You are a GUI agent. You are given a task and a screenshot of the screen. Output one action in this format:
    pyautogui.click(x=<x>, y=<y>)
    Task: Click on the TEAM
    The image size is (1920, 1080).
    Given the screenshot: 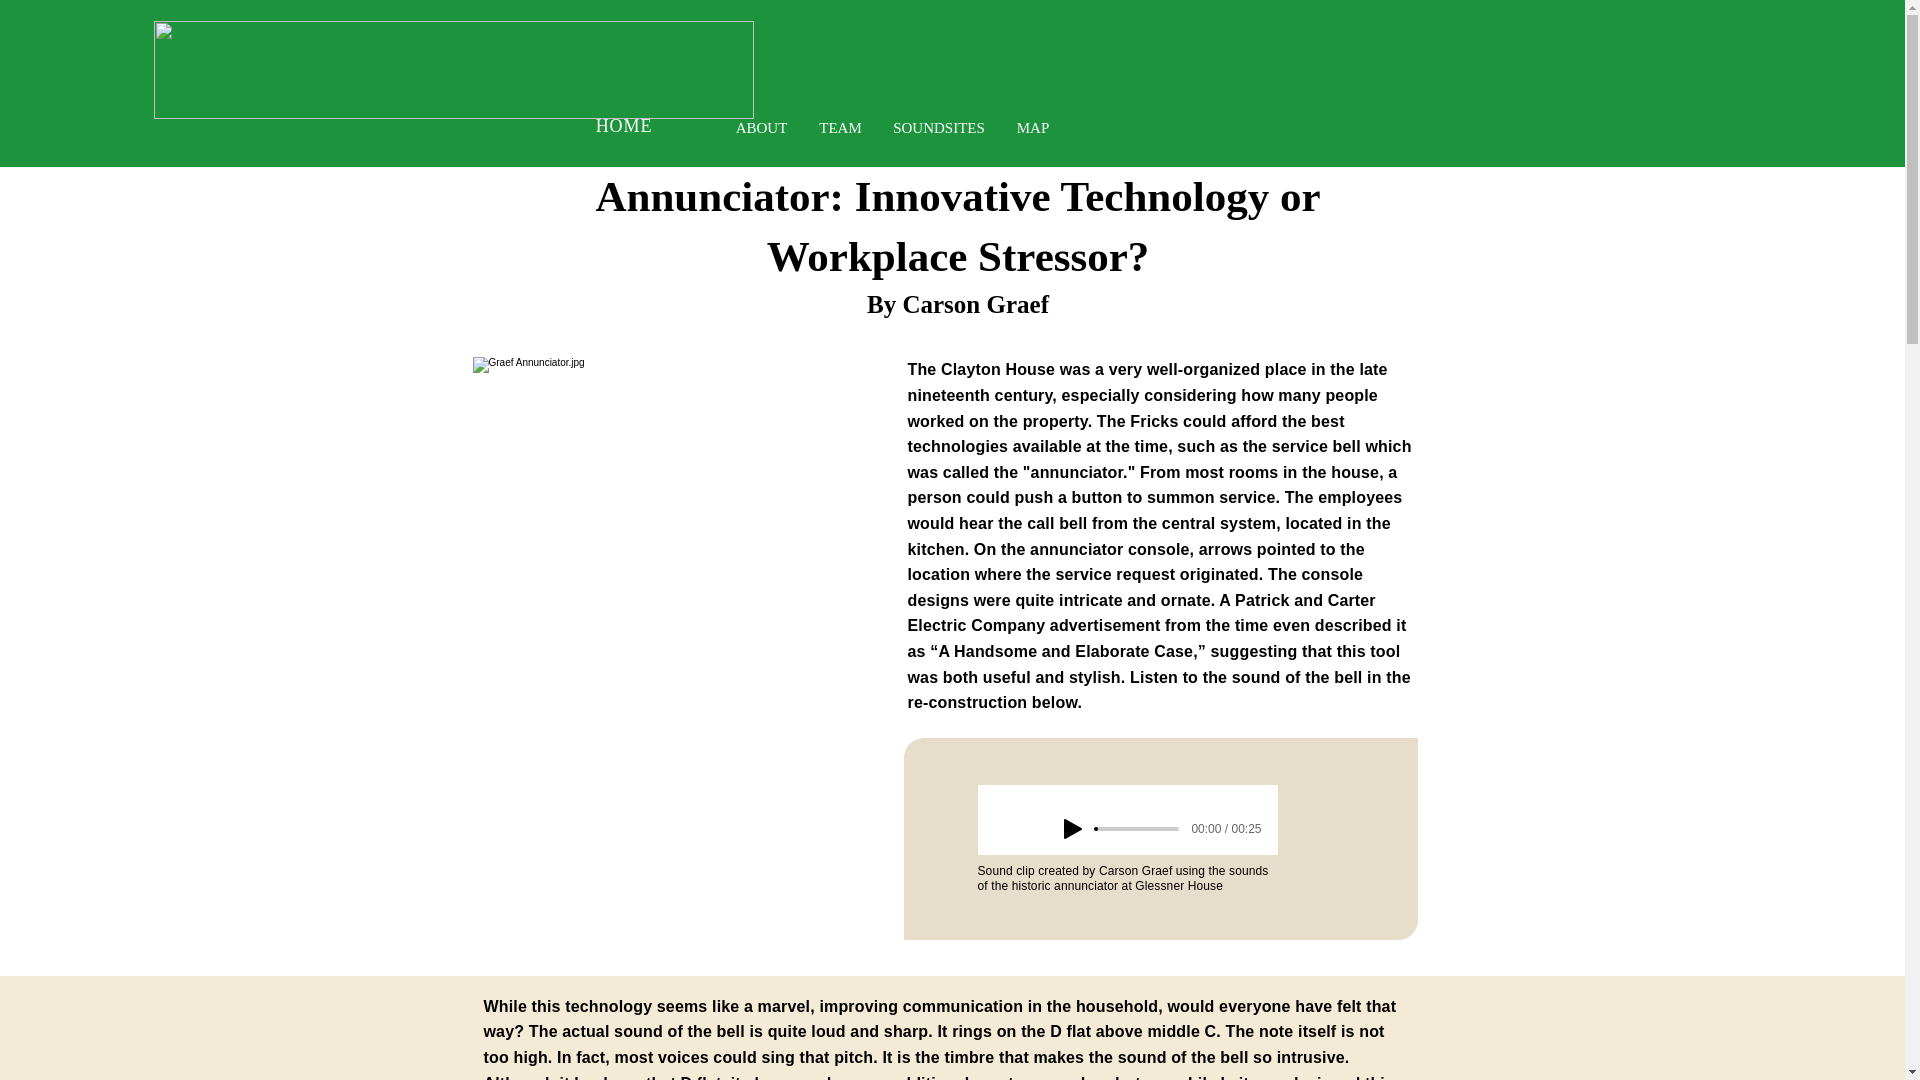 What is the action you would take?
    pyautogui.click(x=840, y=128)
    